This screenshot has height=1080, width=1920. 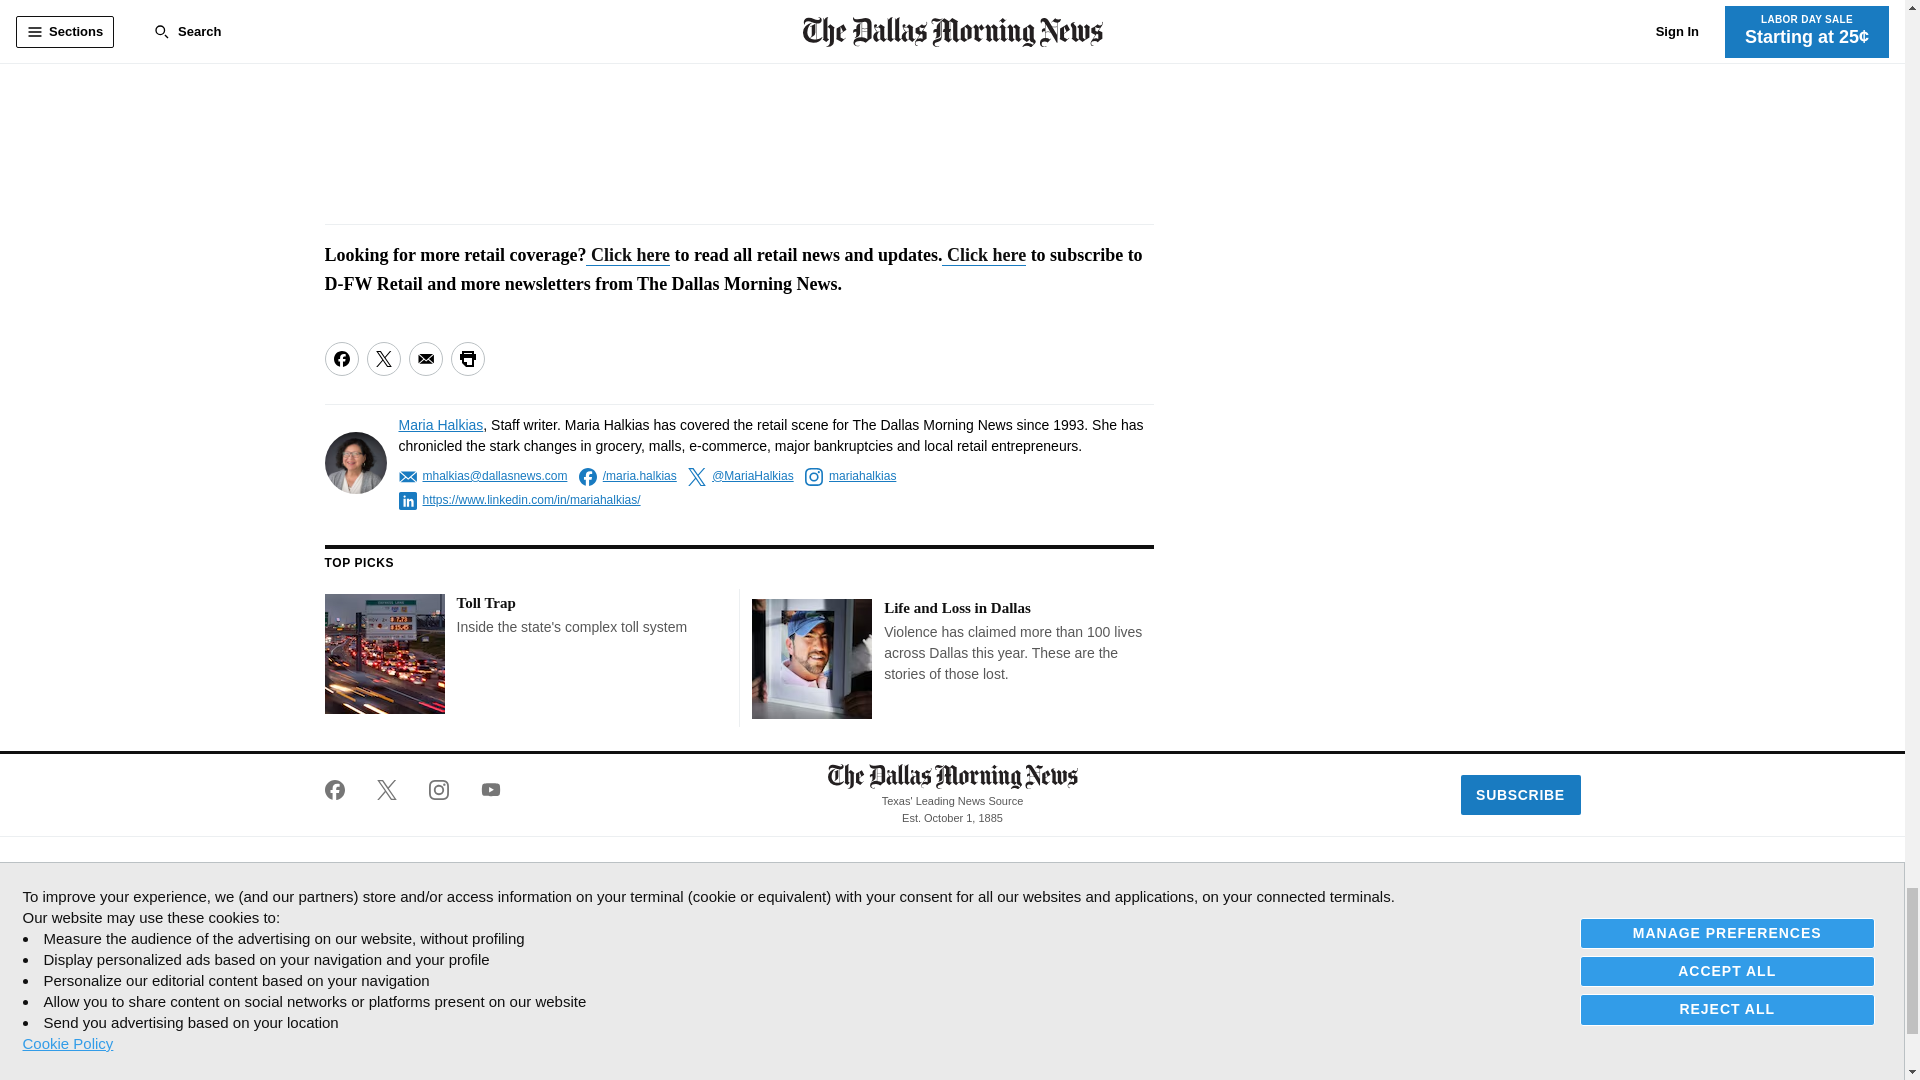 I want to click on The Dallas Morning News on Instagram, so click(x=438, y=790).